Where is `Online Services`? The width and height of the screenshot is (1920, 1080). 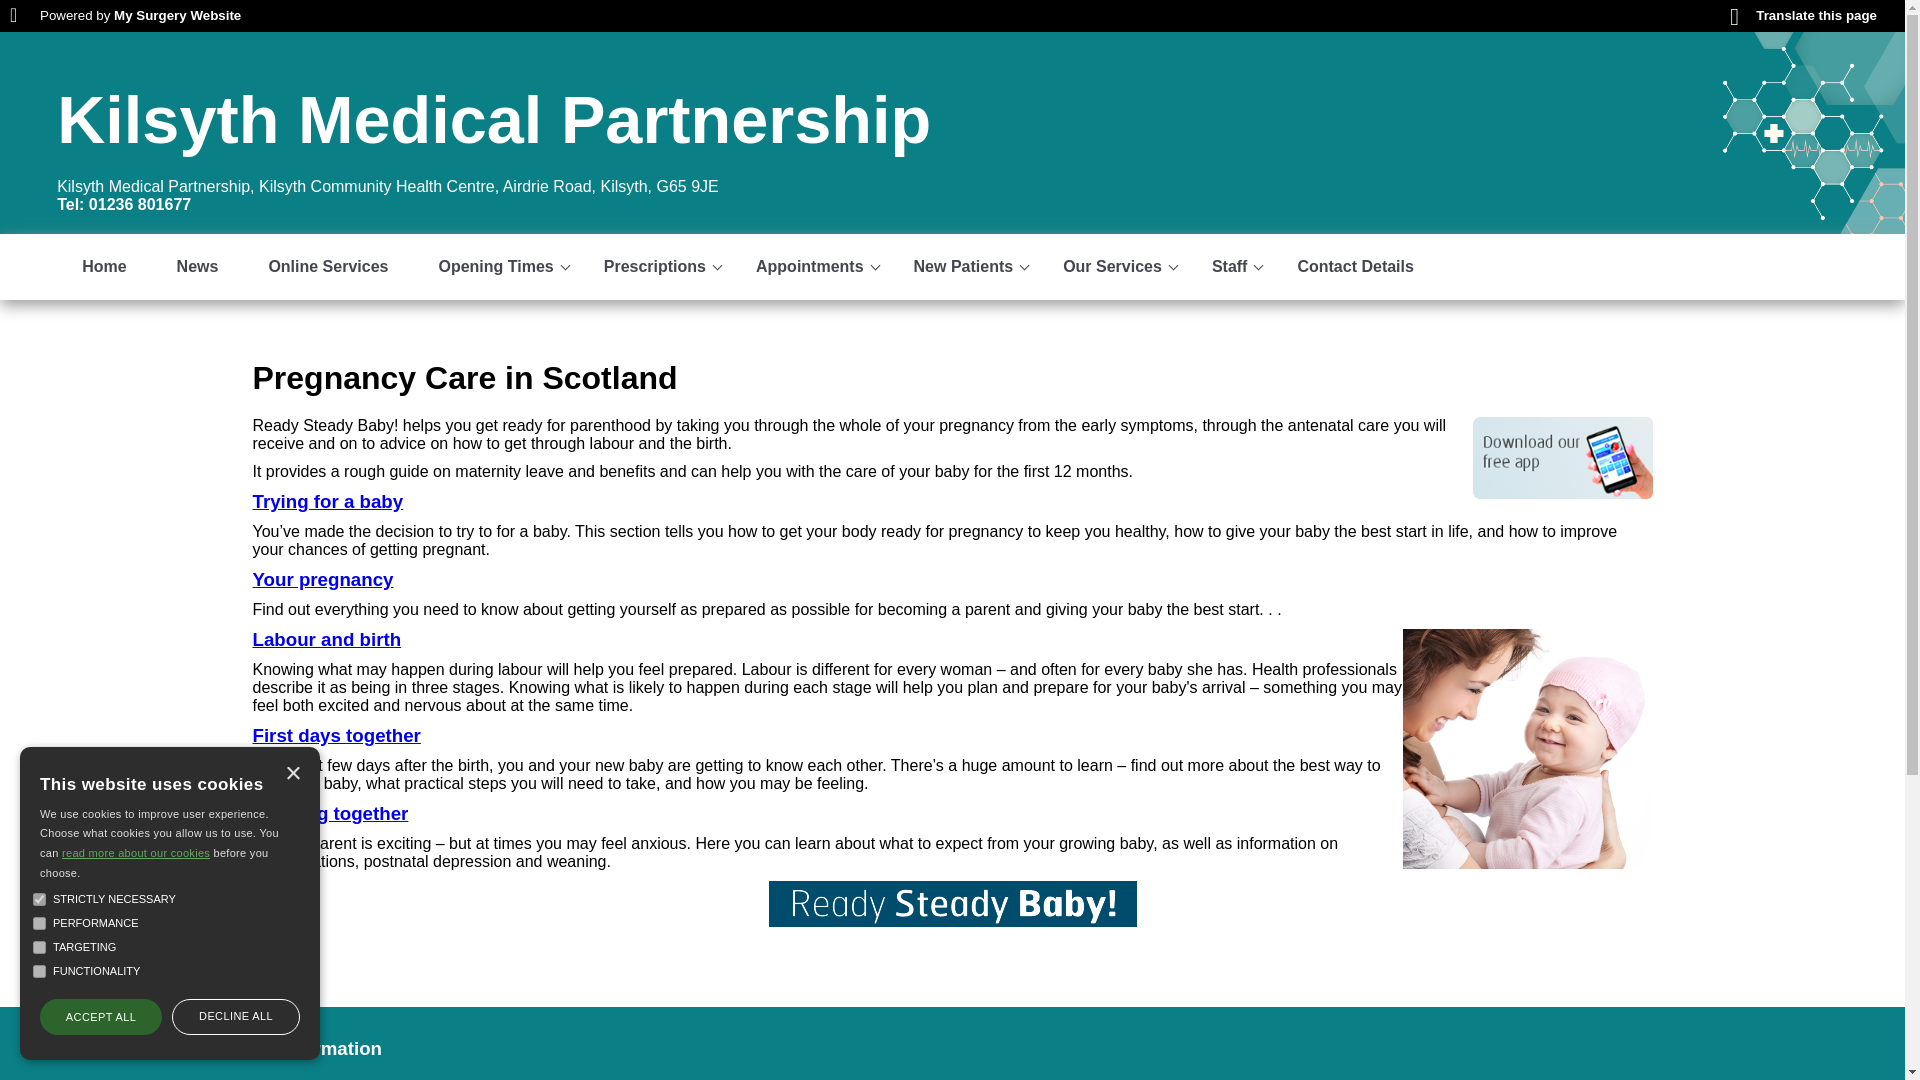 Online Services is located at coordinates (328, 267).